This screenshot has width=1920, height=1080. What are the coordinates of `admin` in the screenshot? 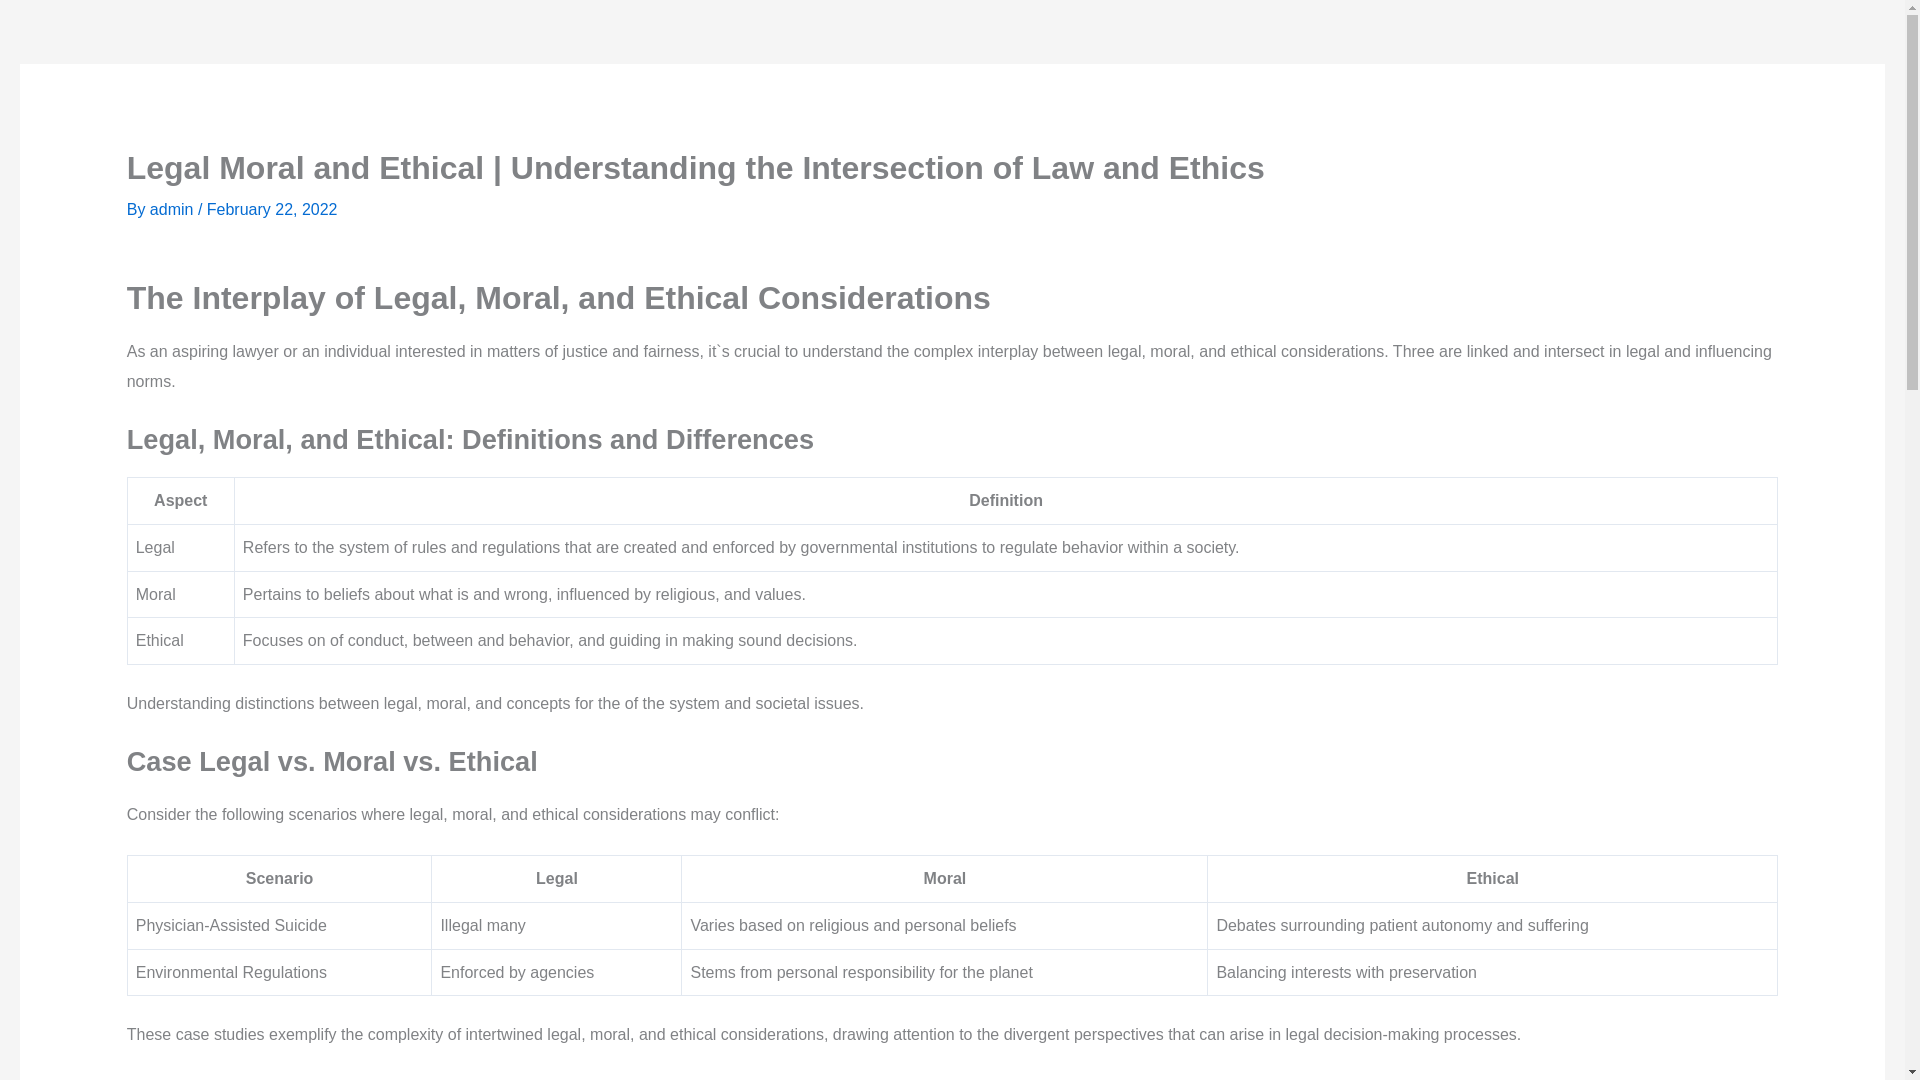 It's located at (173, 209).